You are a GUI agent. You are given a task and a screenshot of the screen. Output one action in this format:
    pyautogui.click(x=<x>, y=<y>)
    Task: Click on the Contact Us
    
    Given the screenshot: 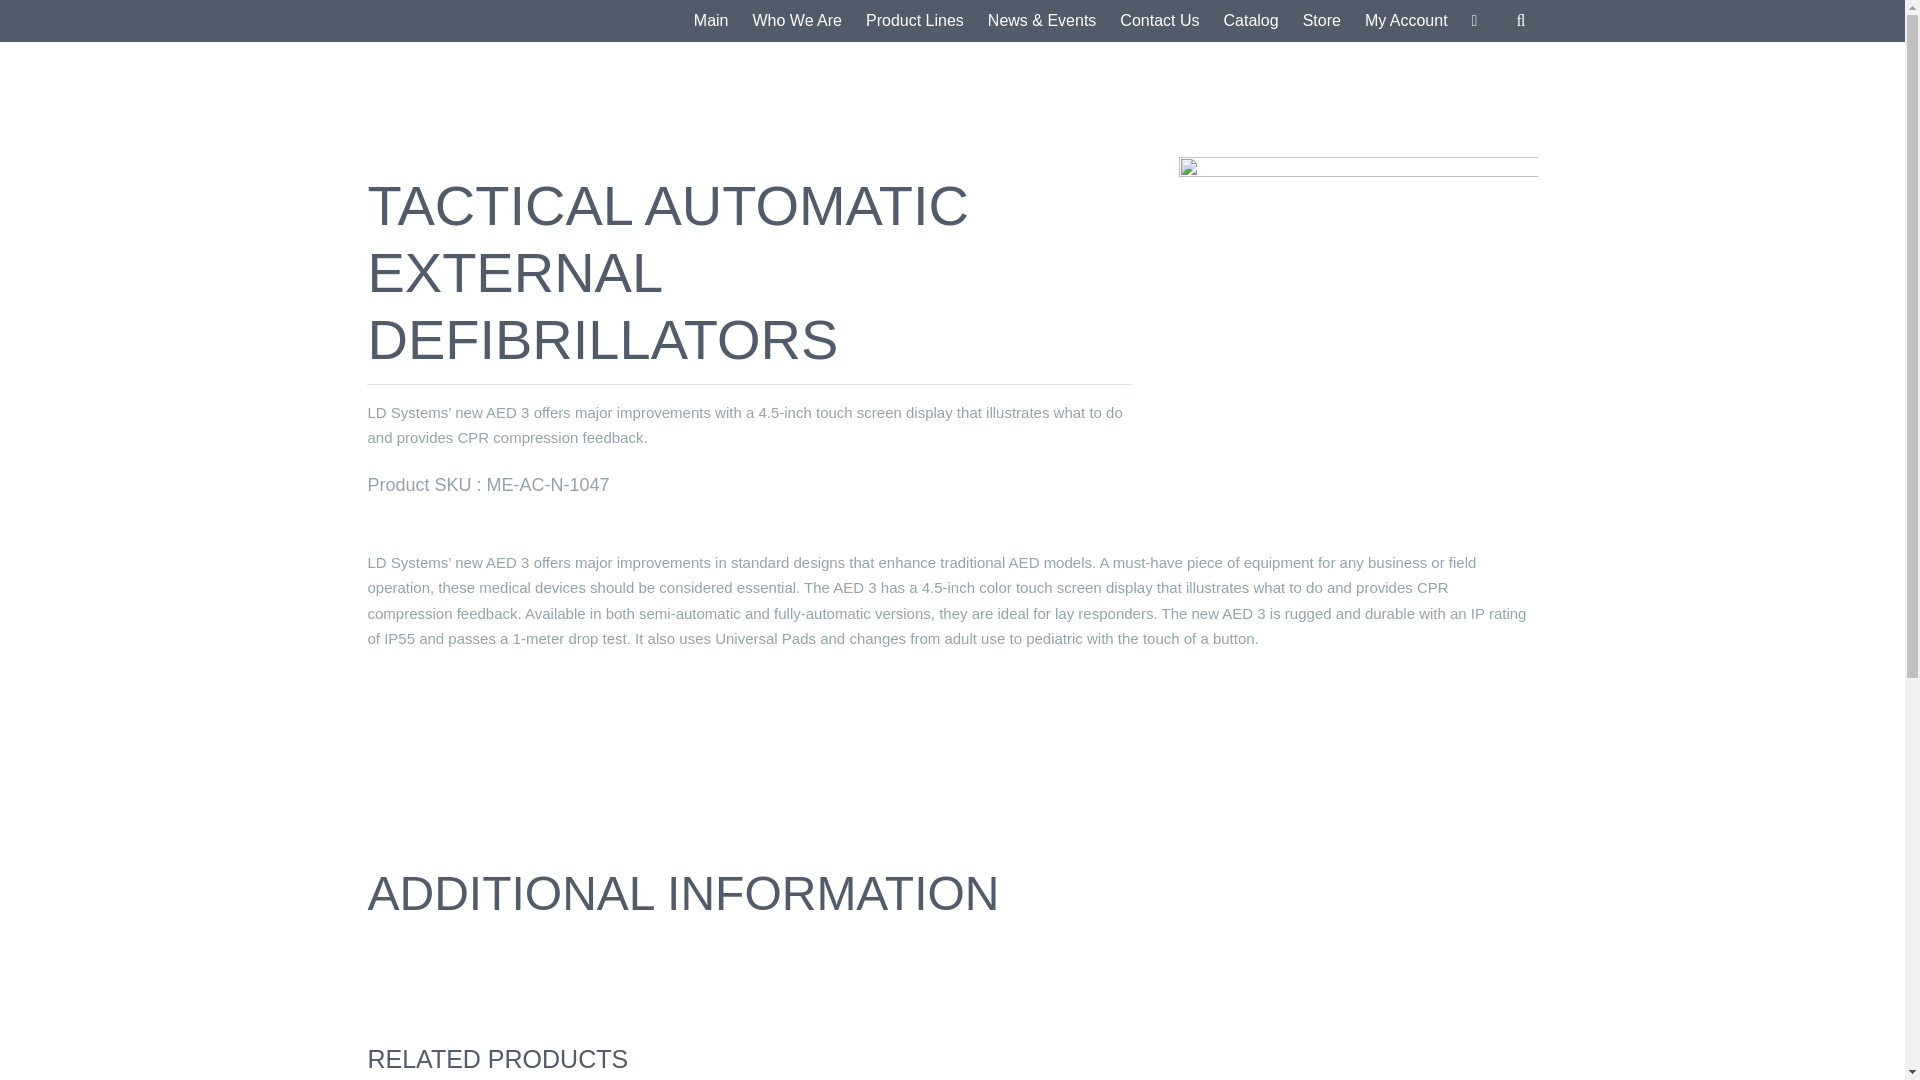 What is the action you would take?
    pyautogui.click(x=1159, y=21)
    